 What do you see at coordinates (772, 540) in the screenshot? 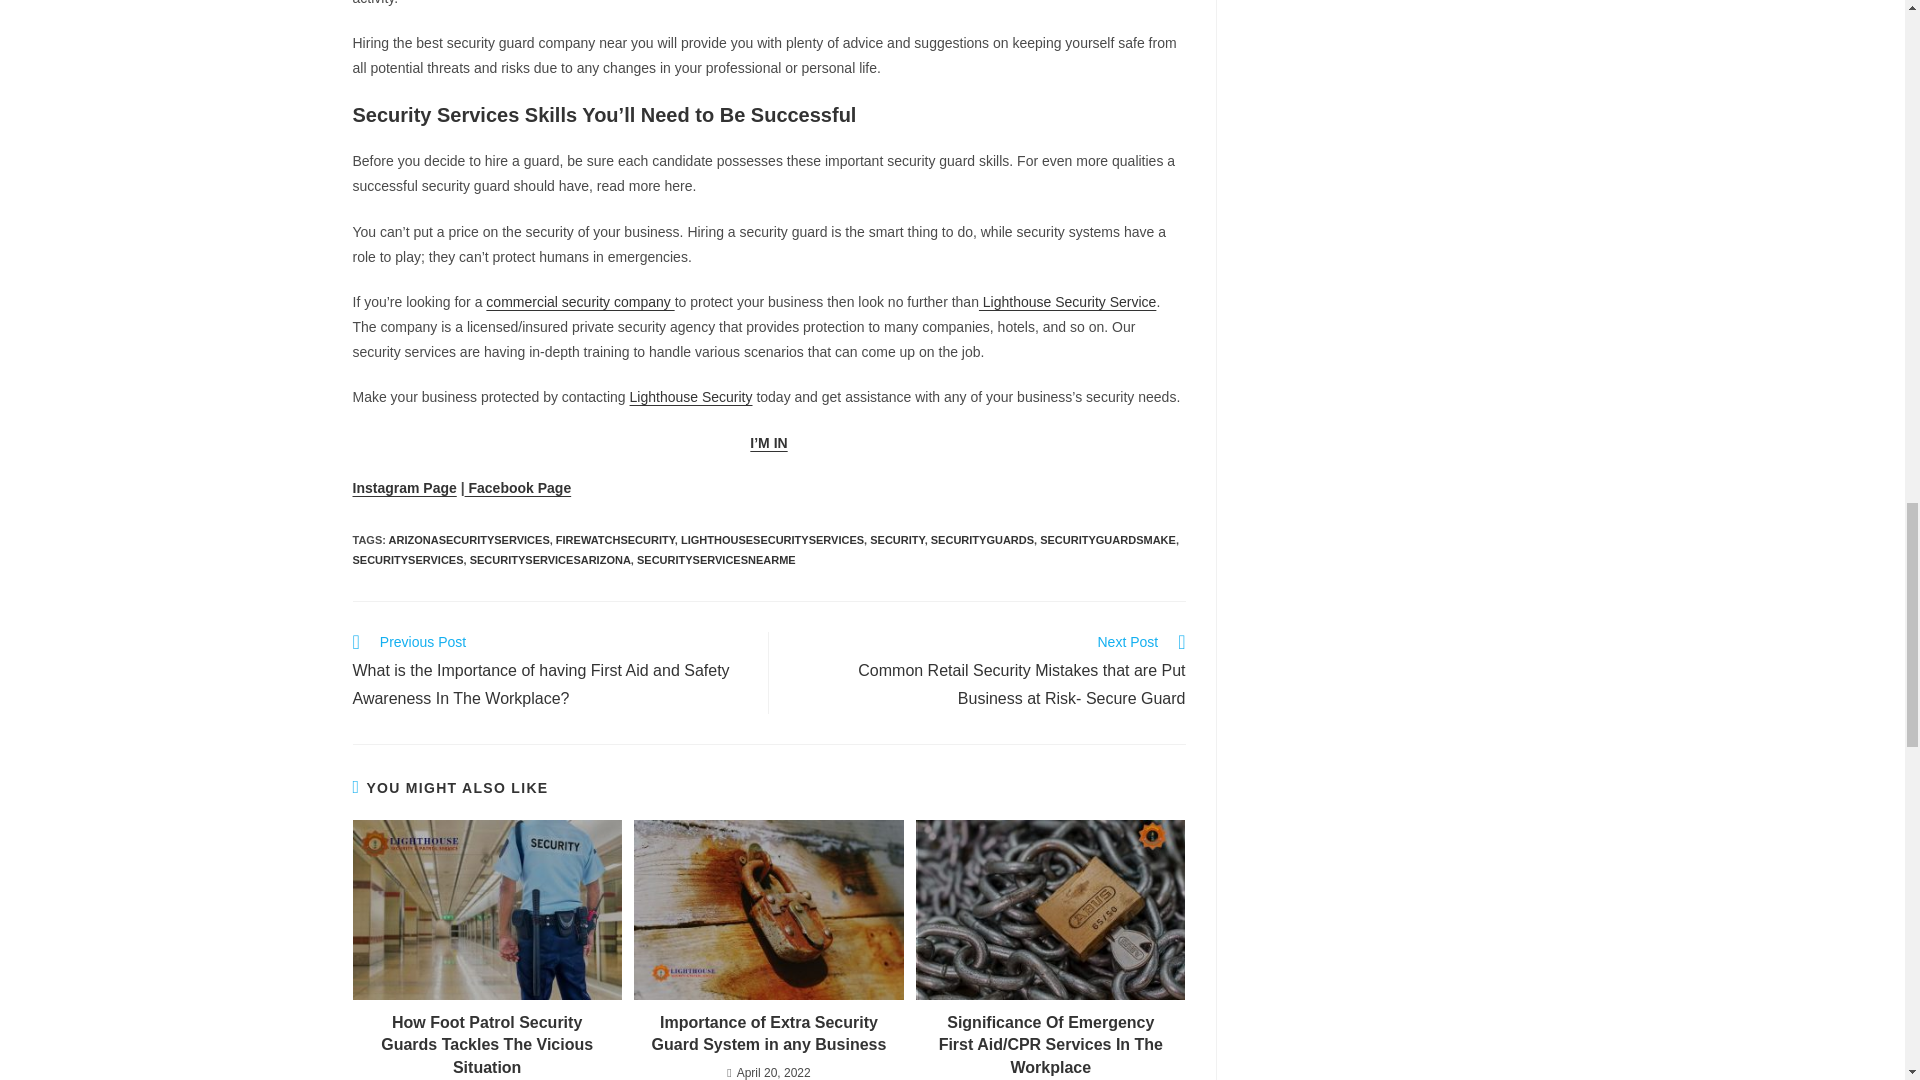
I see `LIGHTHOUSESECURITYSERVICES` at bounding box center [772, 540].